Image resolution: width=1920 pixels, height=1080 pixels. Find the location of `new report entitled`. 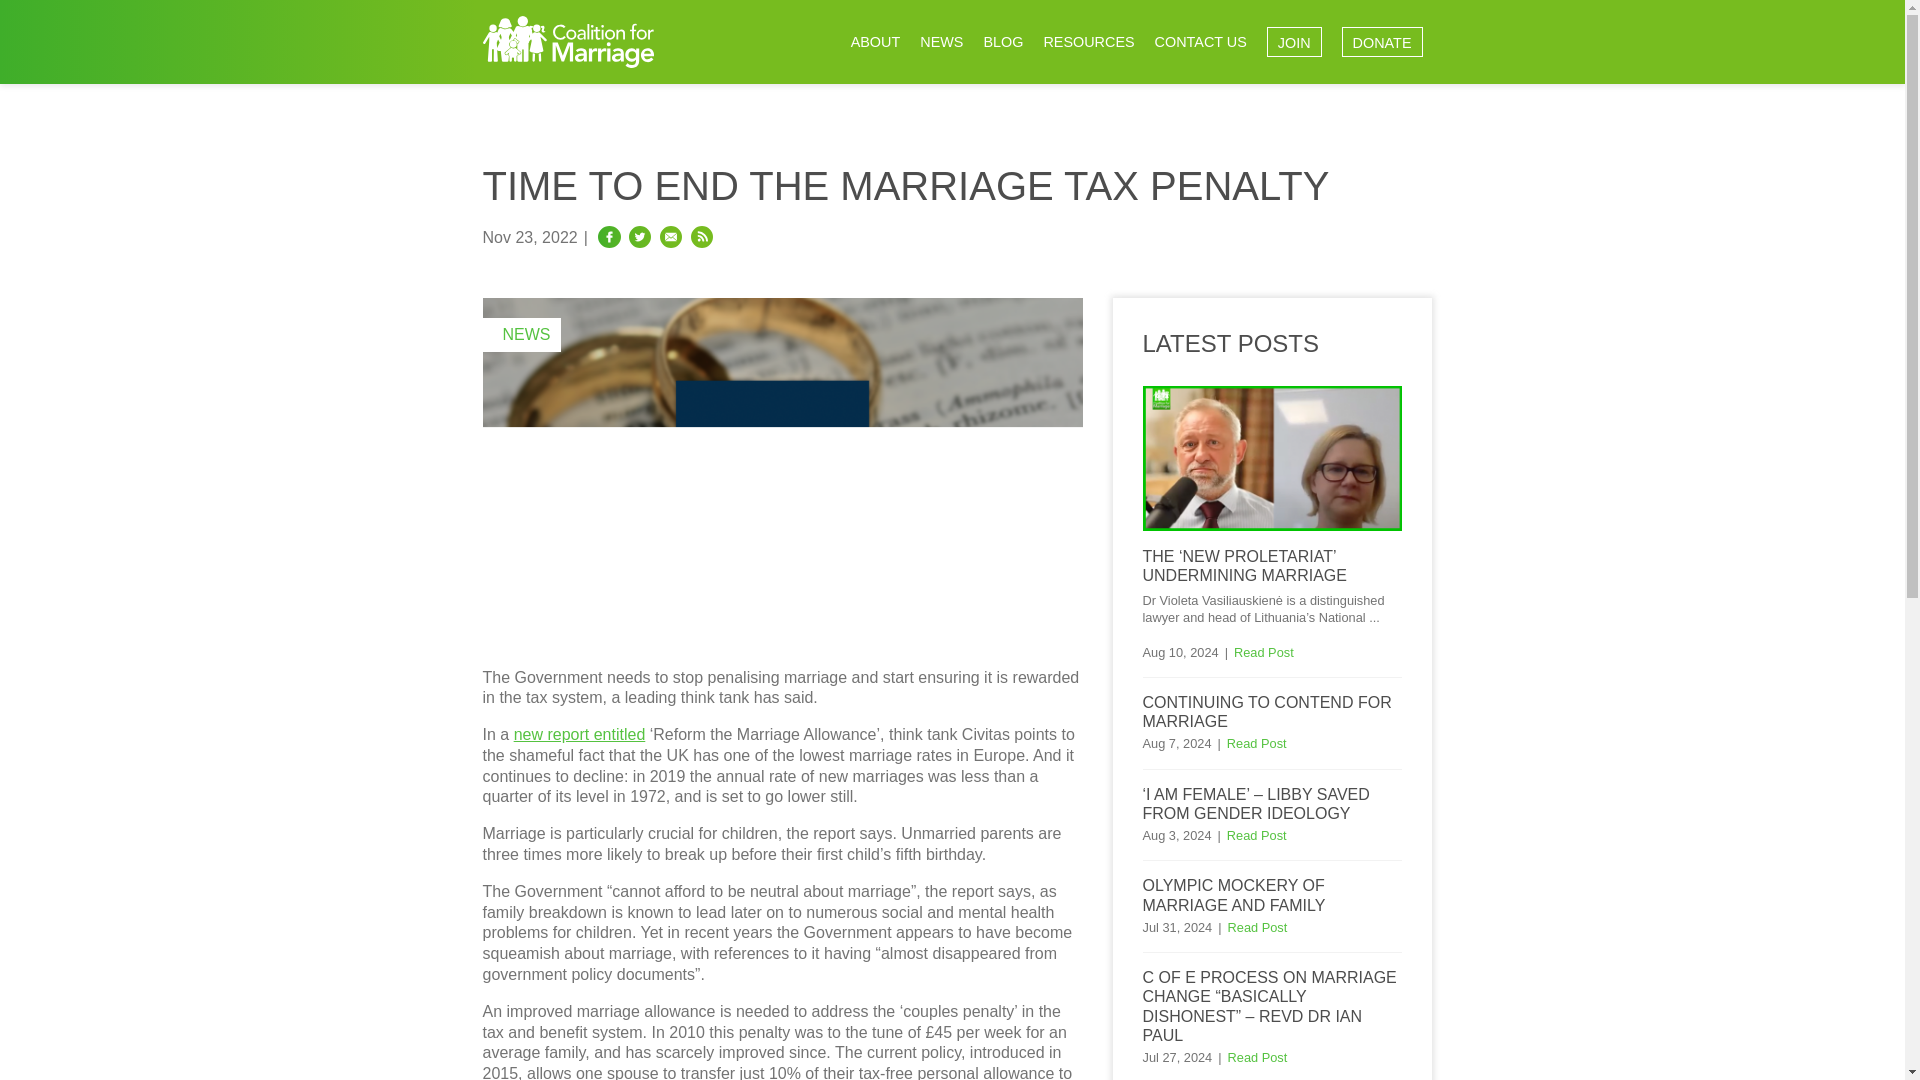

new report entitled is located at coordinates (580, 734).